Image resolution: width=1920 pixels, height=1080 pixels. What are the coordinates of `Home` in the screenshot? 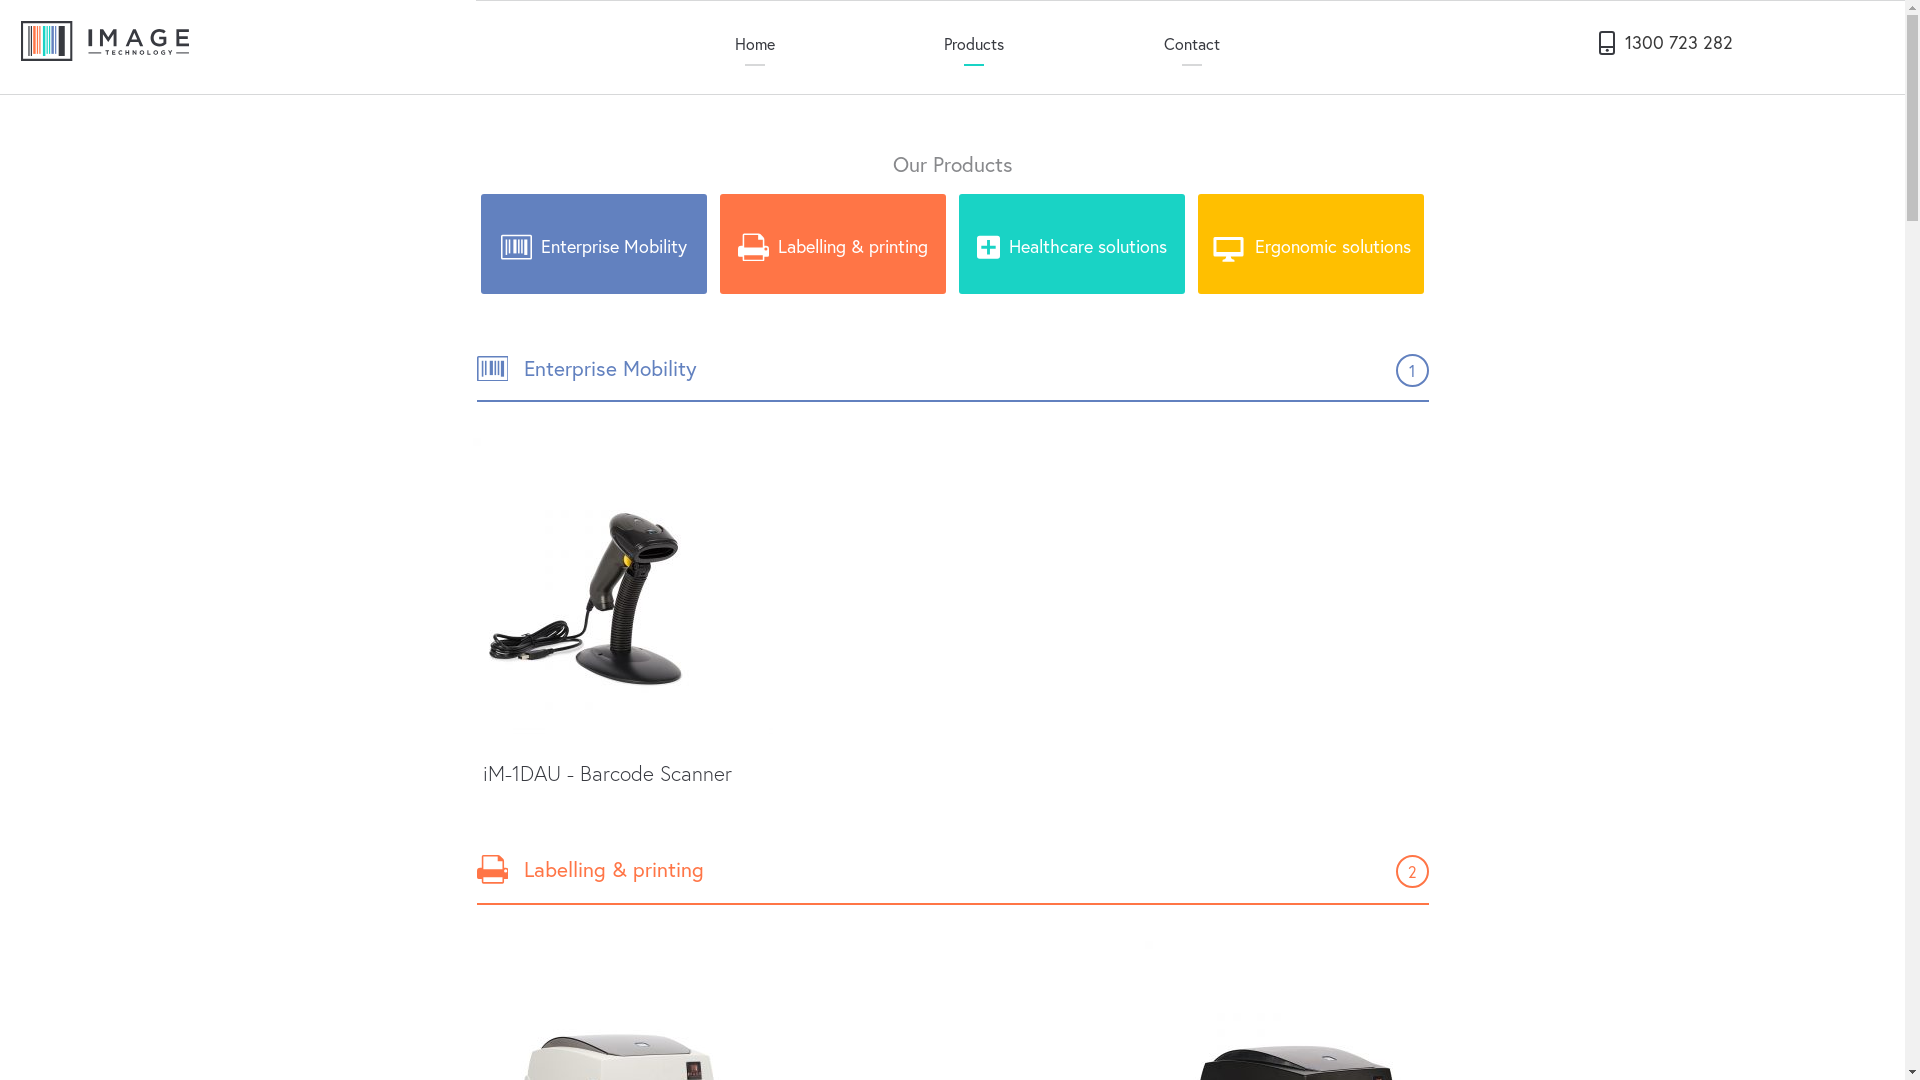 It's located at (755, 42).